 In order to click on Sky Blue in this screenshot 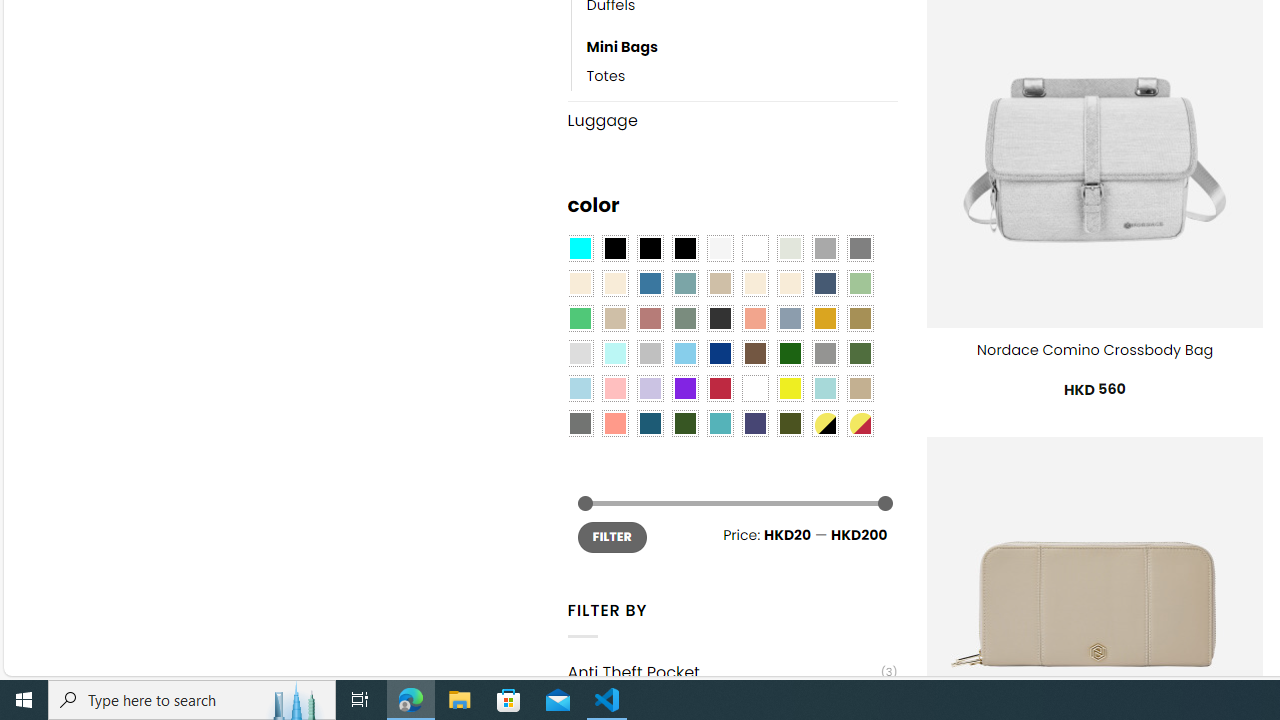, I will do `click(684, 354)`.